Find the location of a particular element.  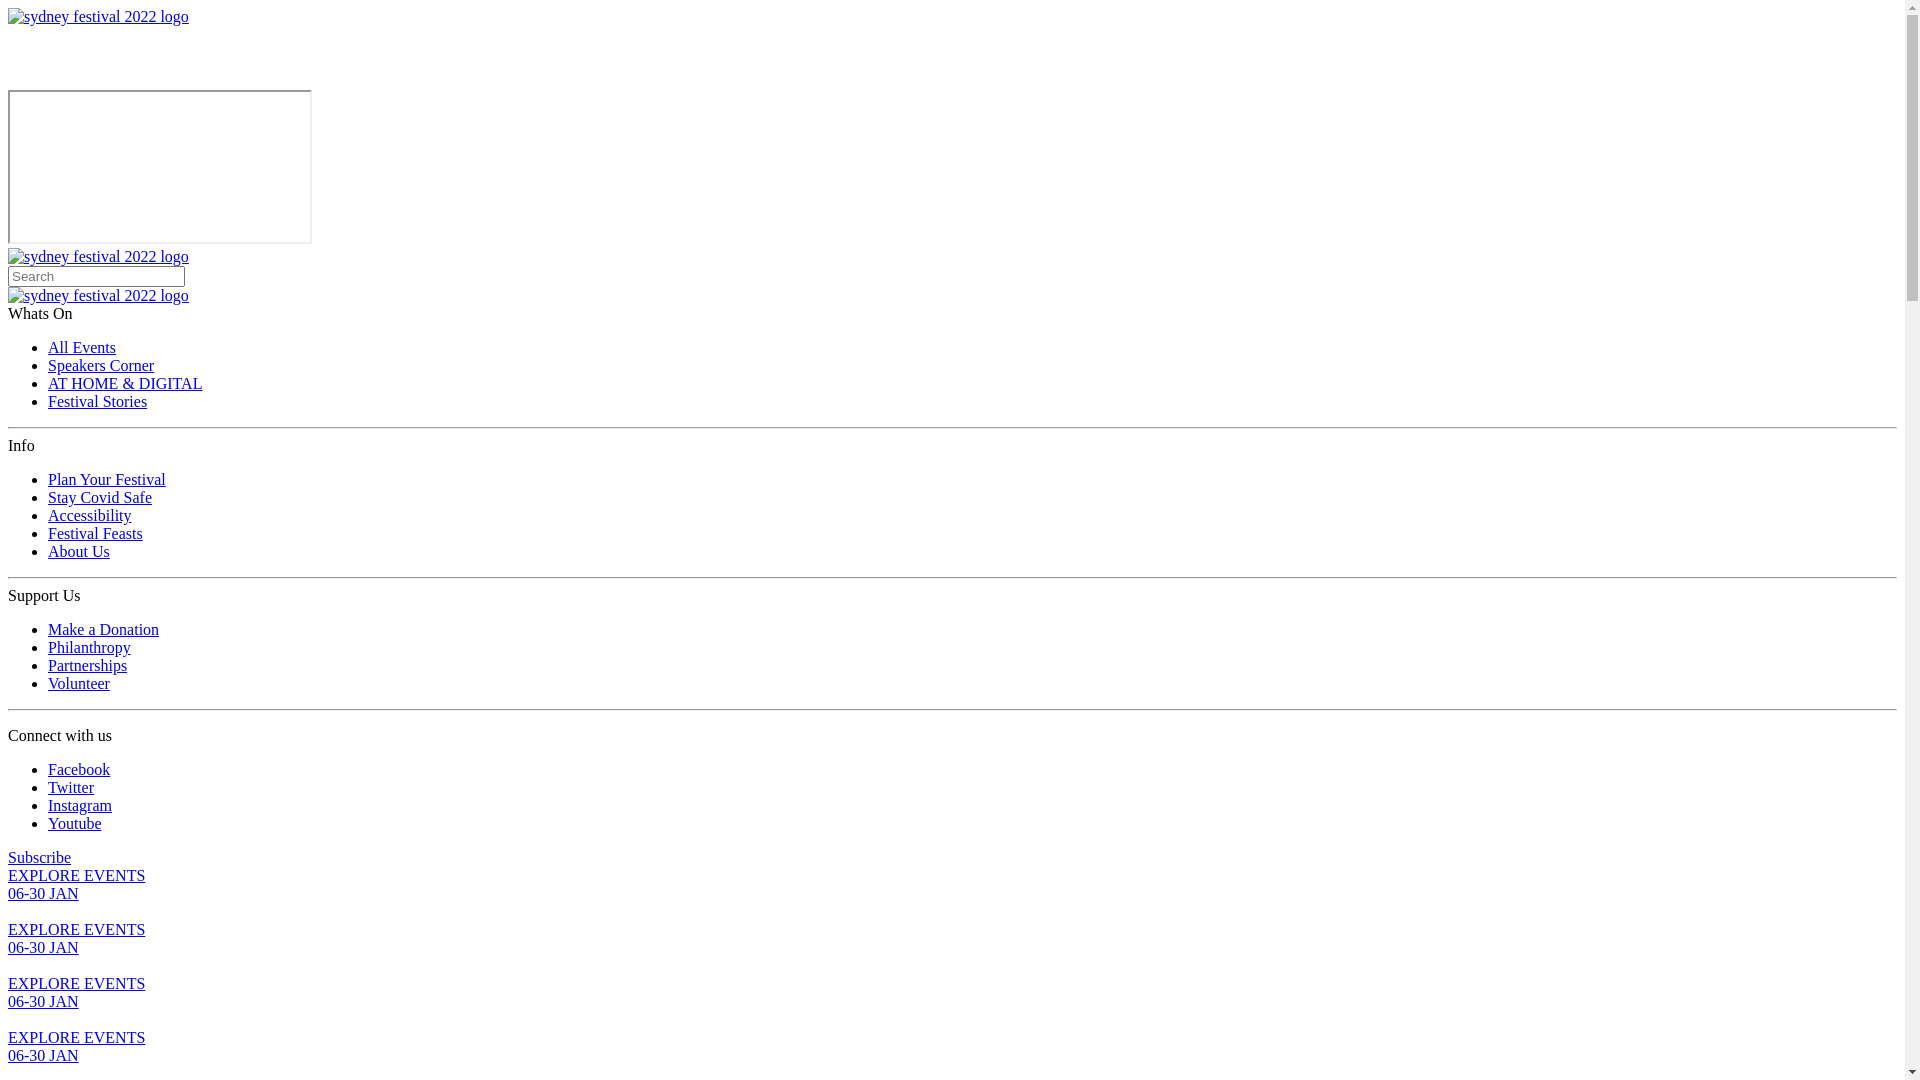

Volunteer is located at coordinates (79, 684).